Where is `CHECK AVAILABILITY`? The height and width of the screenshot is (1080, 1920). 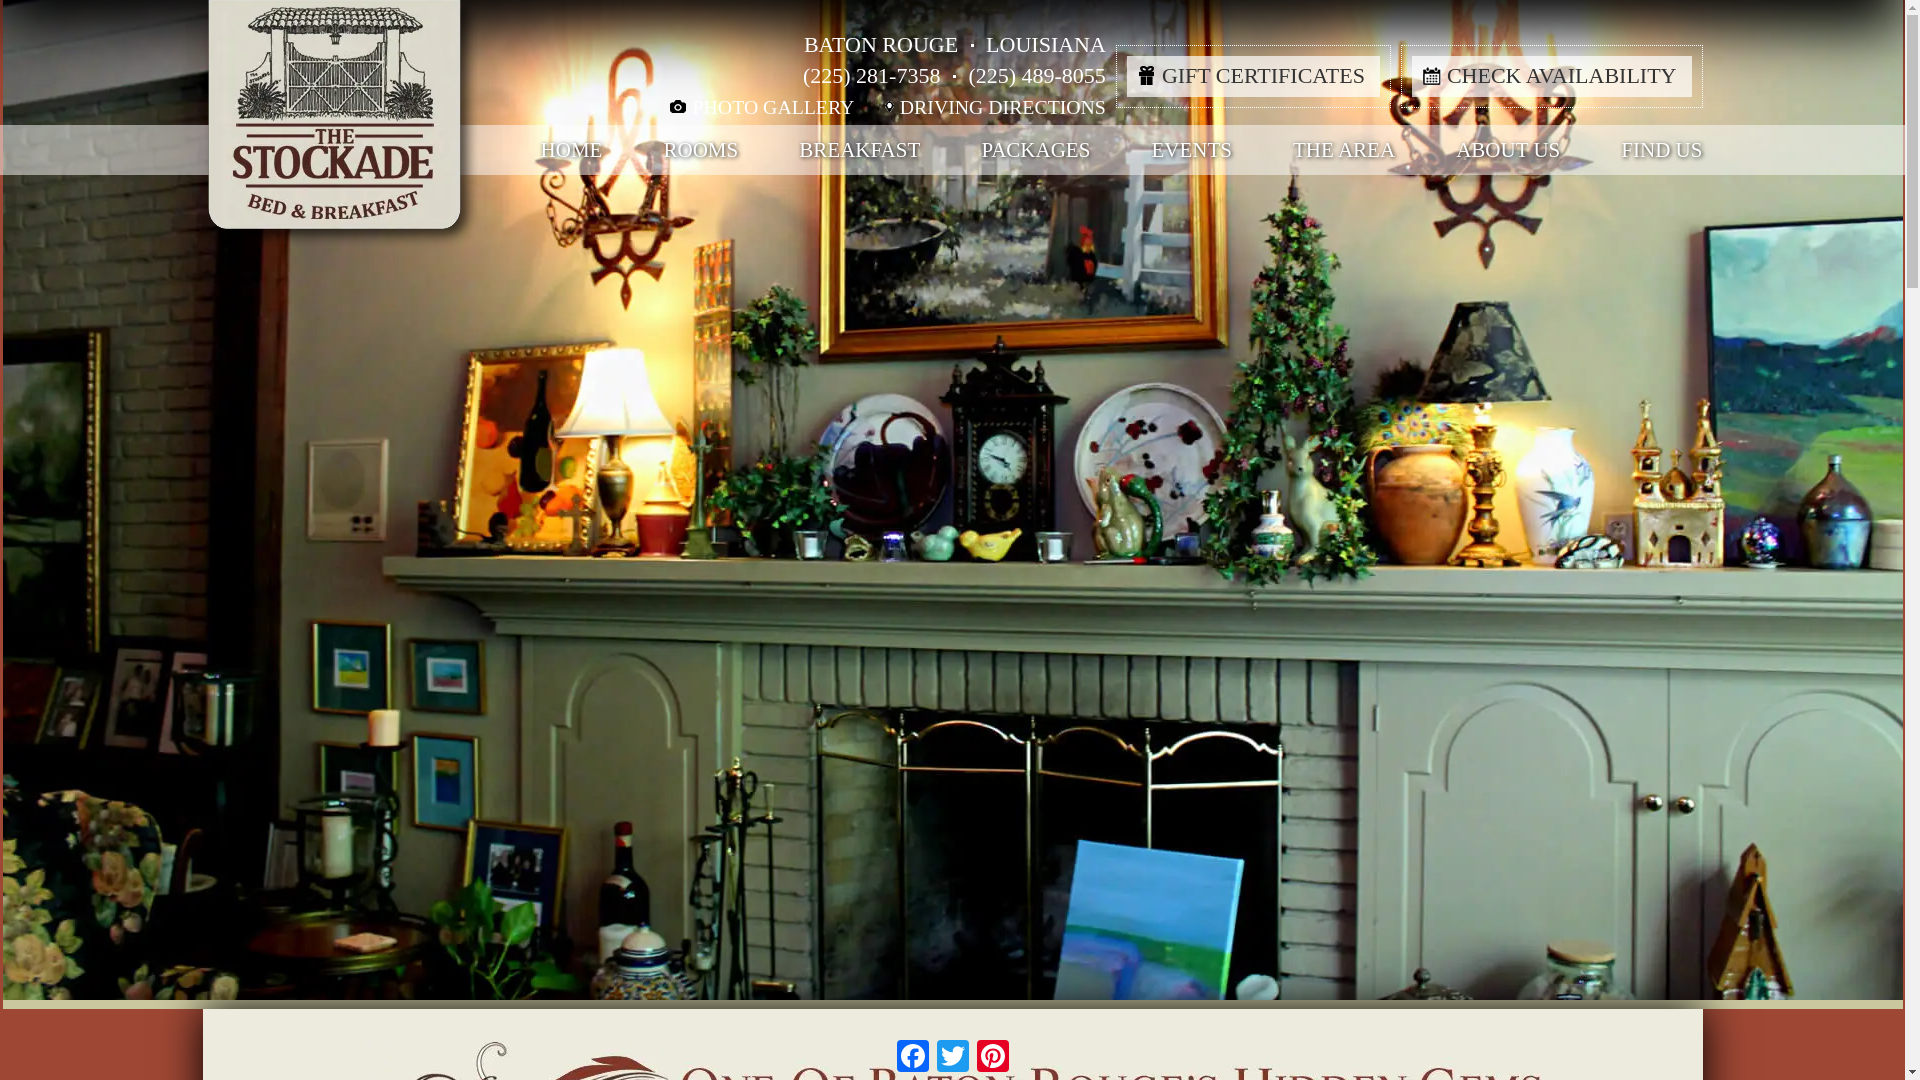
CHECK AVAILABILITY is located at coordinates (1551, 76).